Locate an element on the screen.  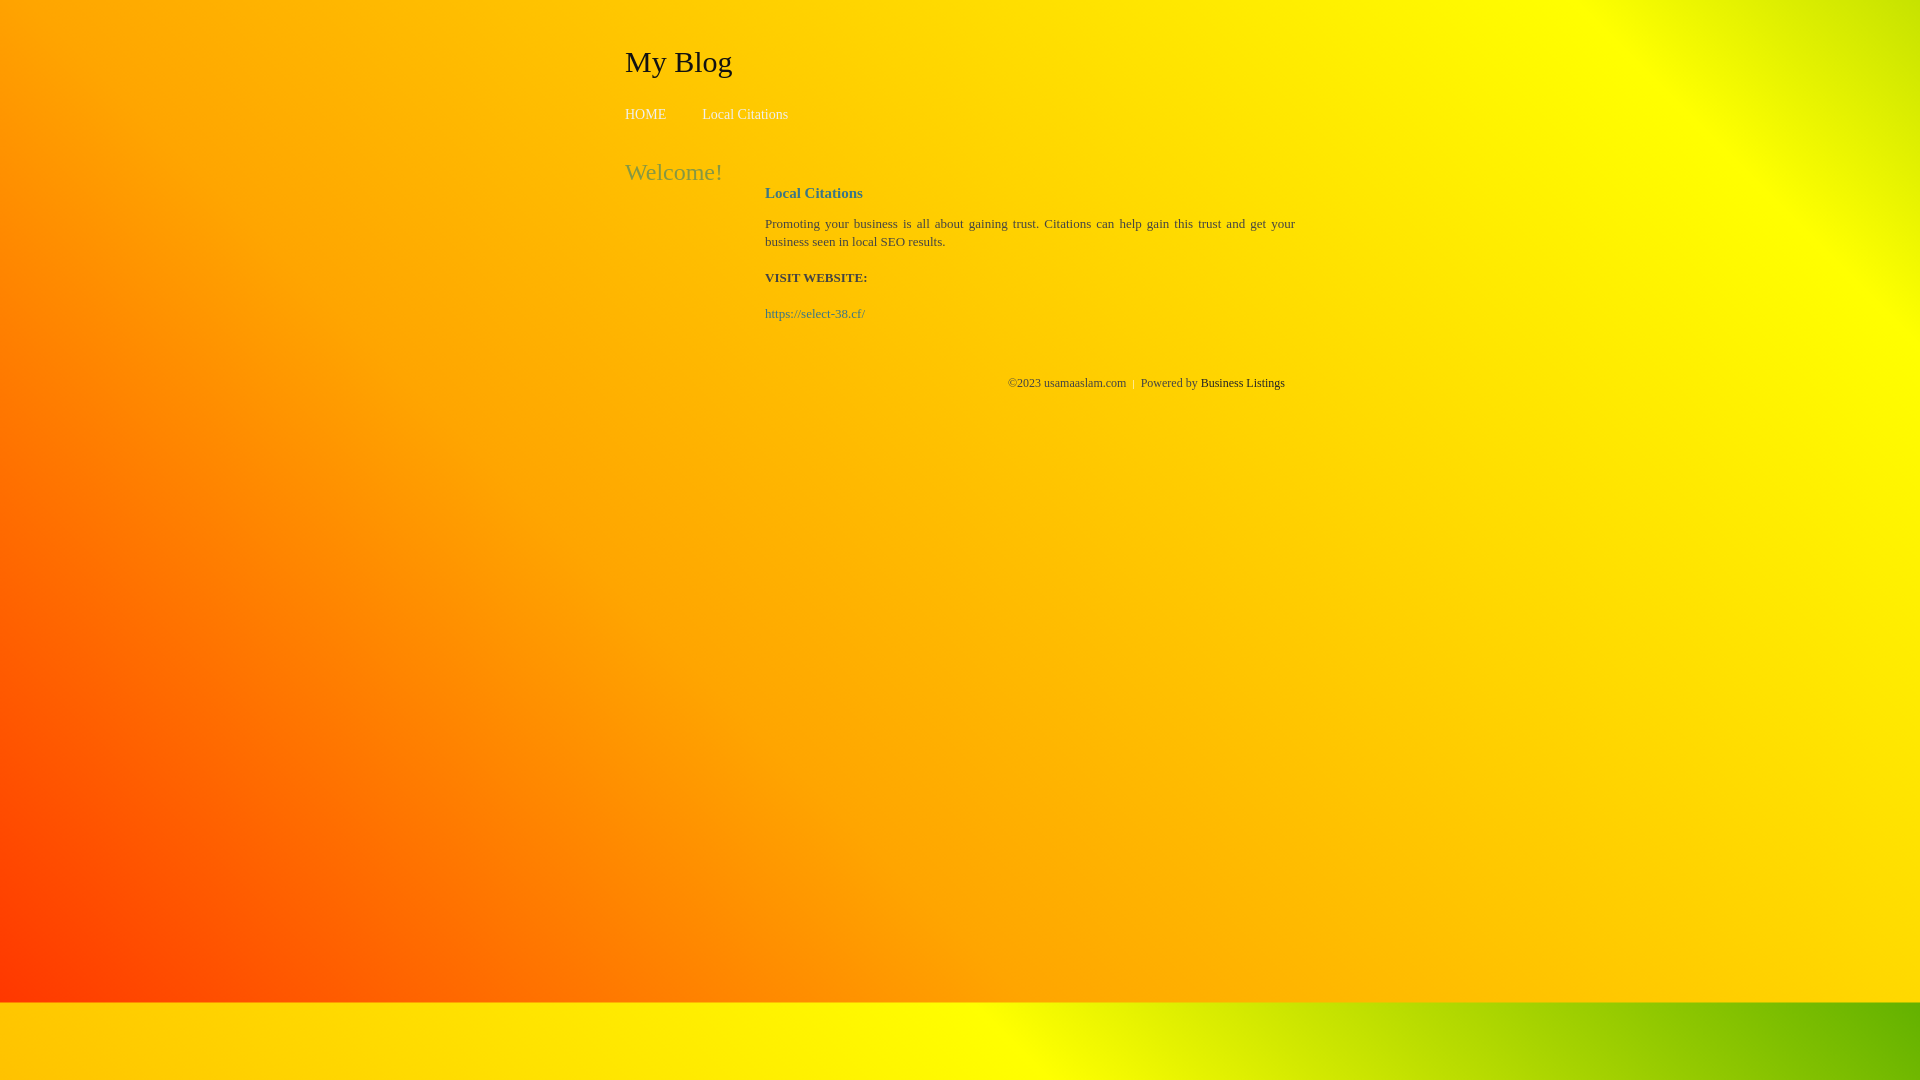
My Blog is located at coordinates (679, 61).